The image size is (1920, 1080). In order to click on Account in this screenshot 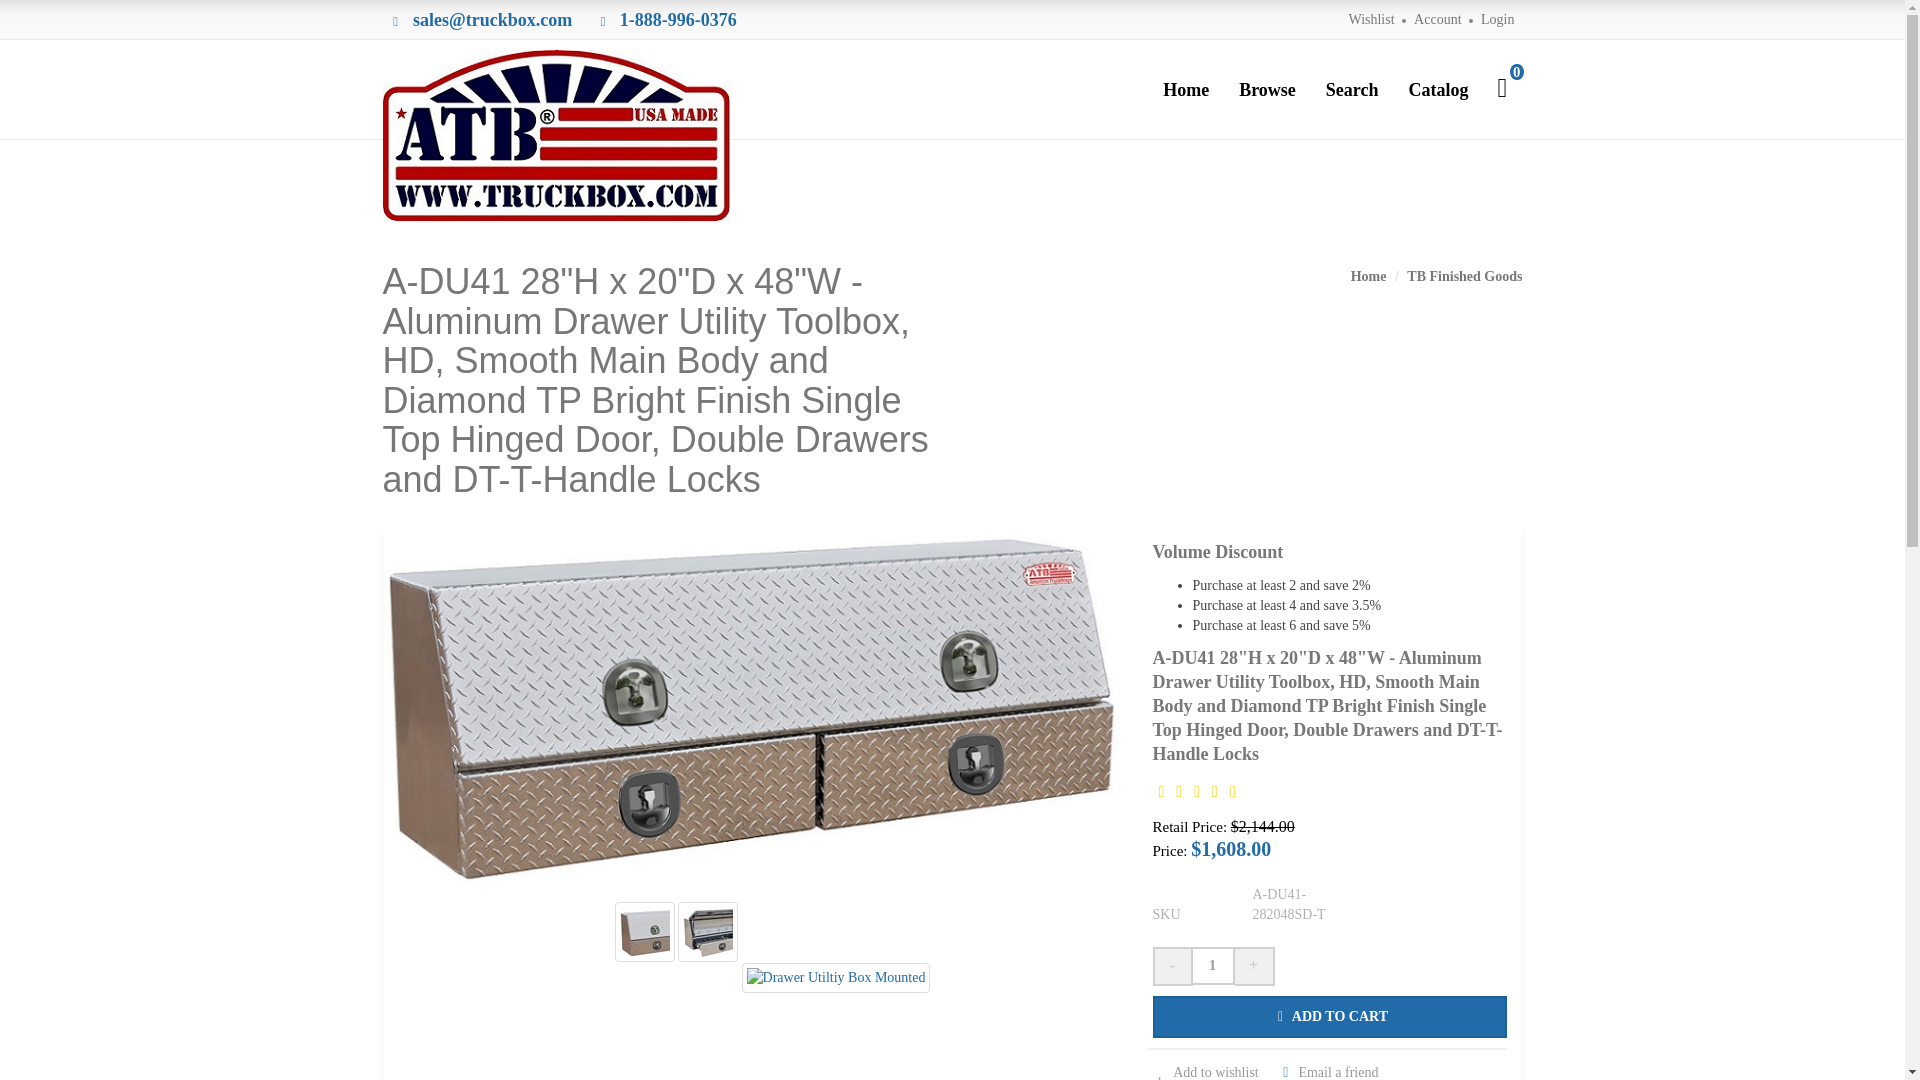, I will do `click(1437, 19)`.